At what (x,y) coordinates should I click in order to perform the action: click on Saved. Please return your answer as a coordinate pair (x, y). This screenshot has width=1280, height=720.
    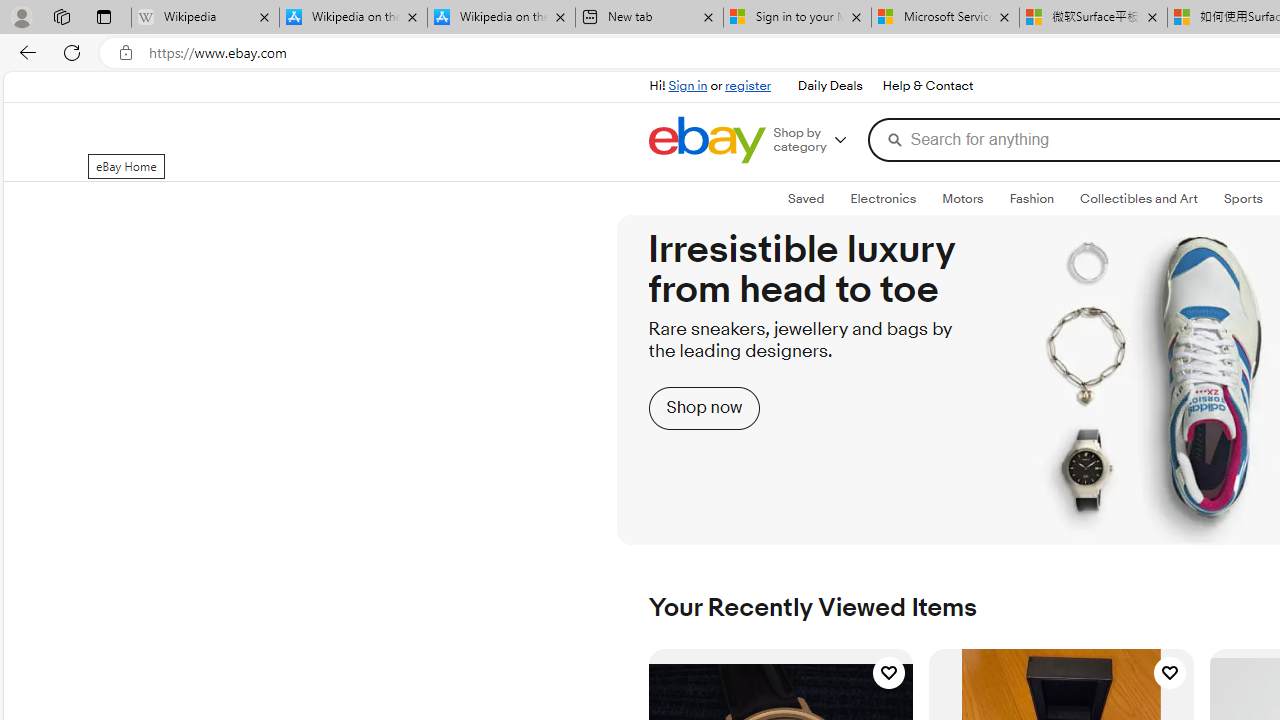
    Looking at the image, I should click on (806, 198).